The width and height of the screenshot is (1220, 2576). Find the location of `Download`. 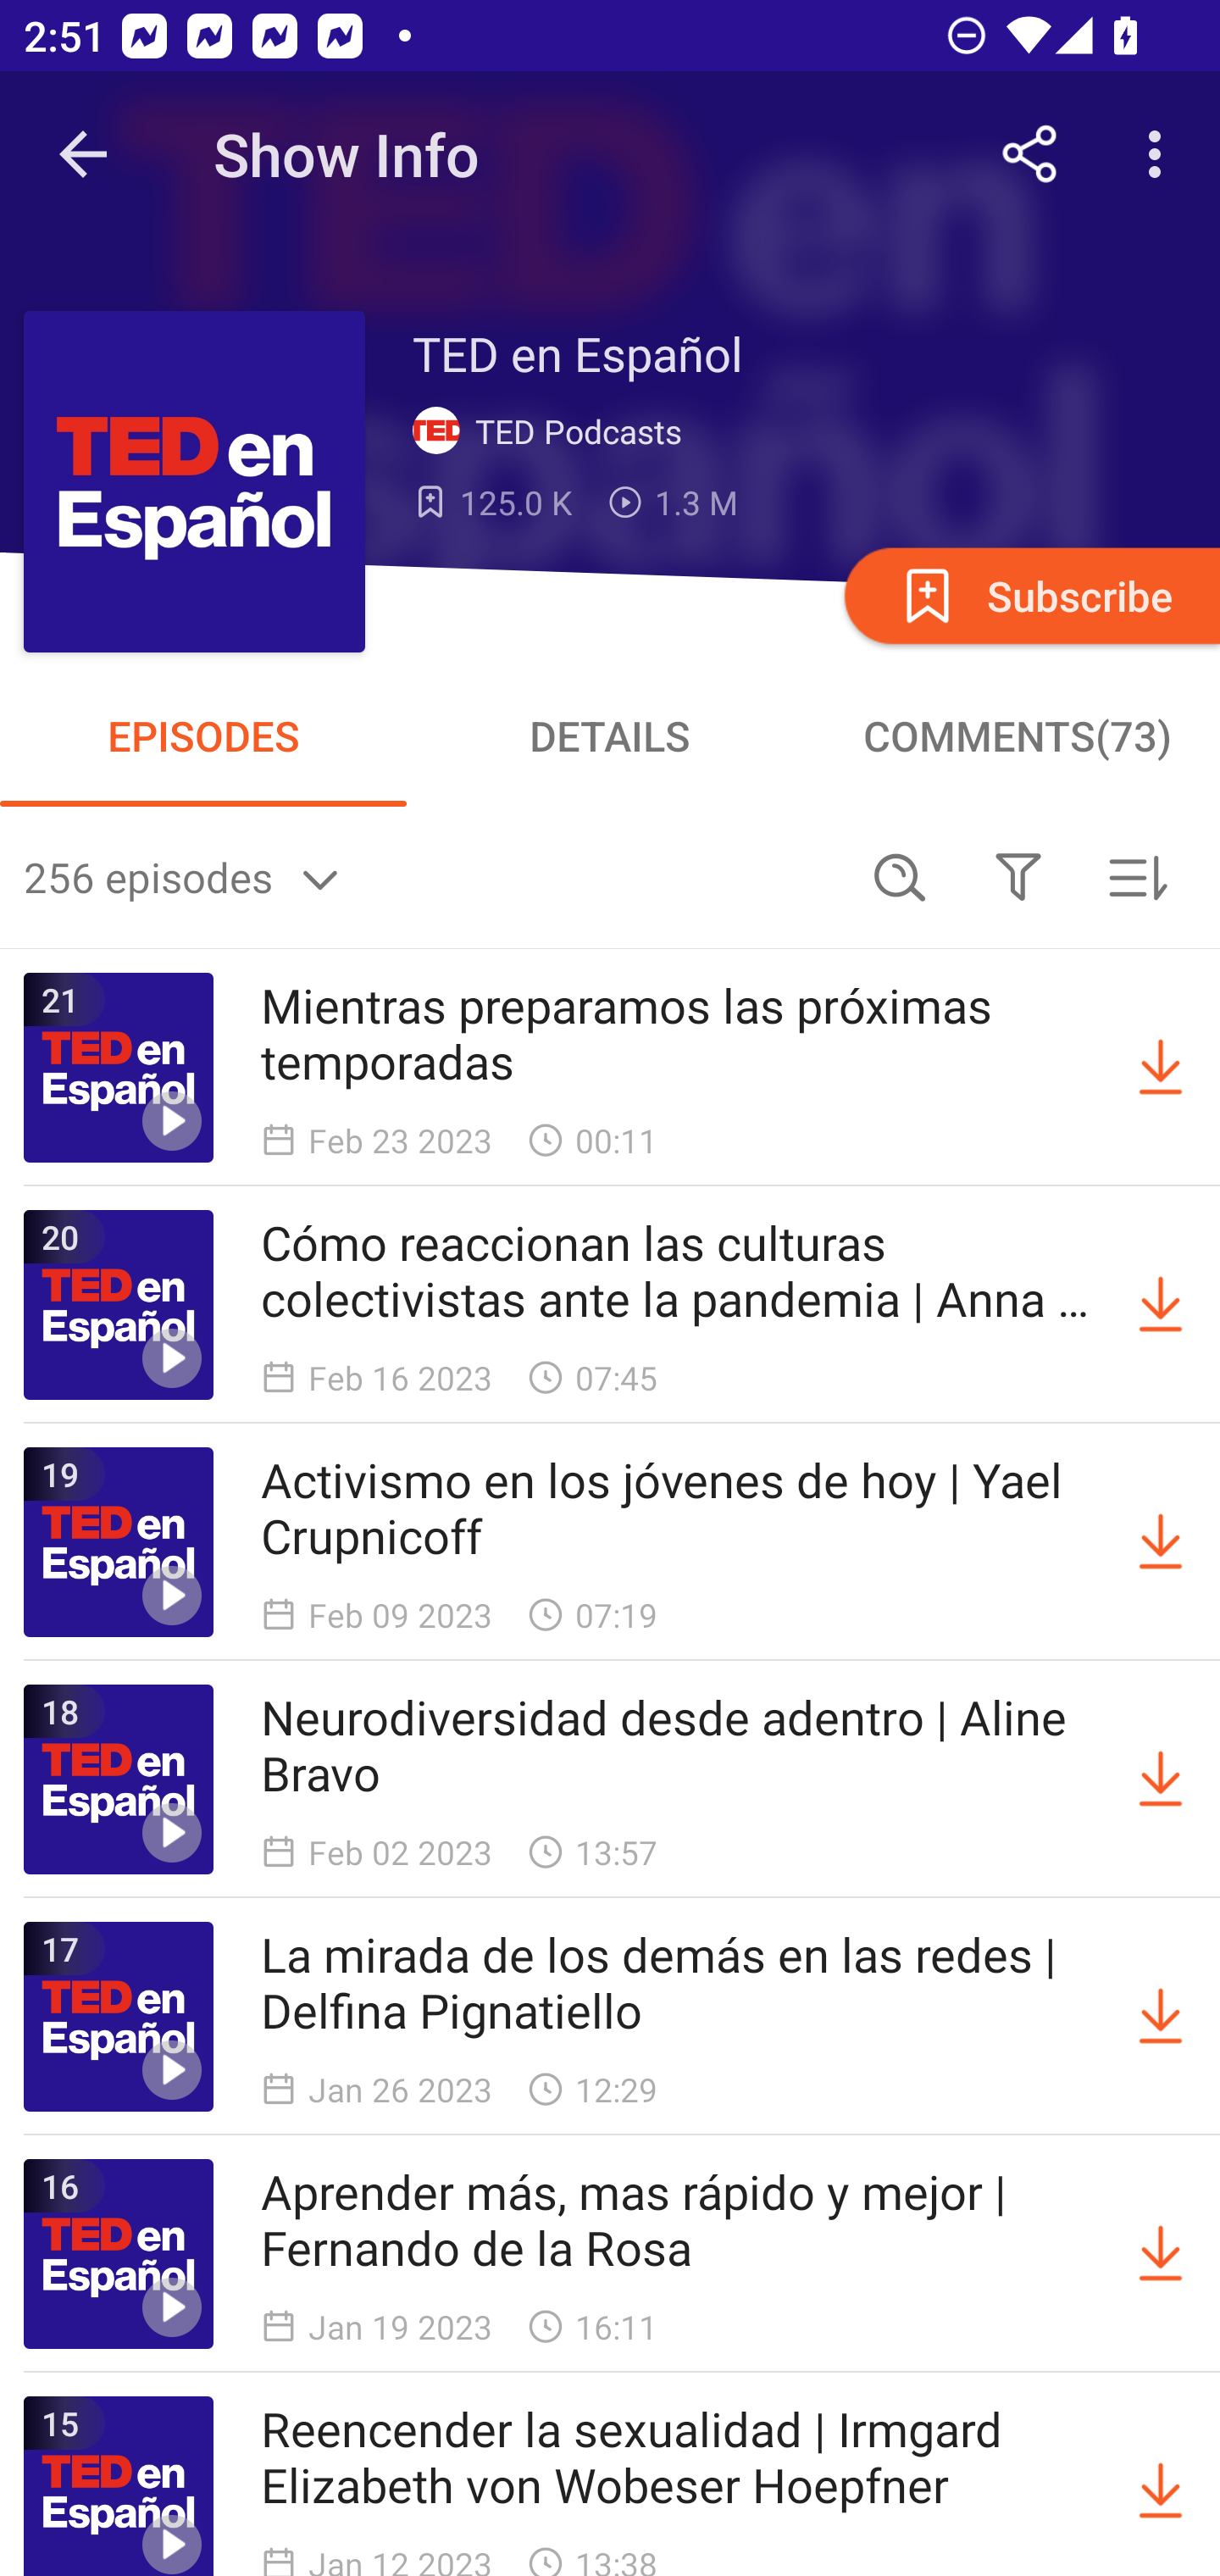

Download is located at coordinates (1161, 1779).